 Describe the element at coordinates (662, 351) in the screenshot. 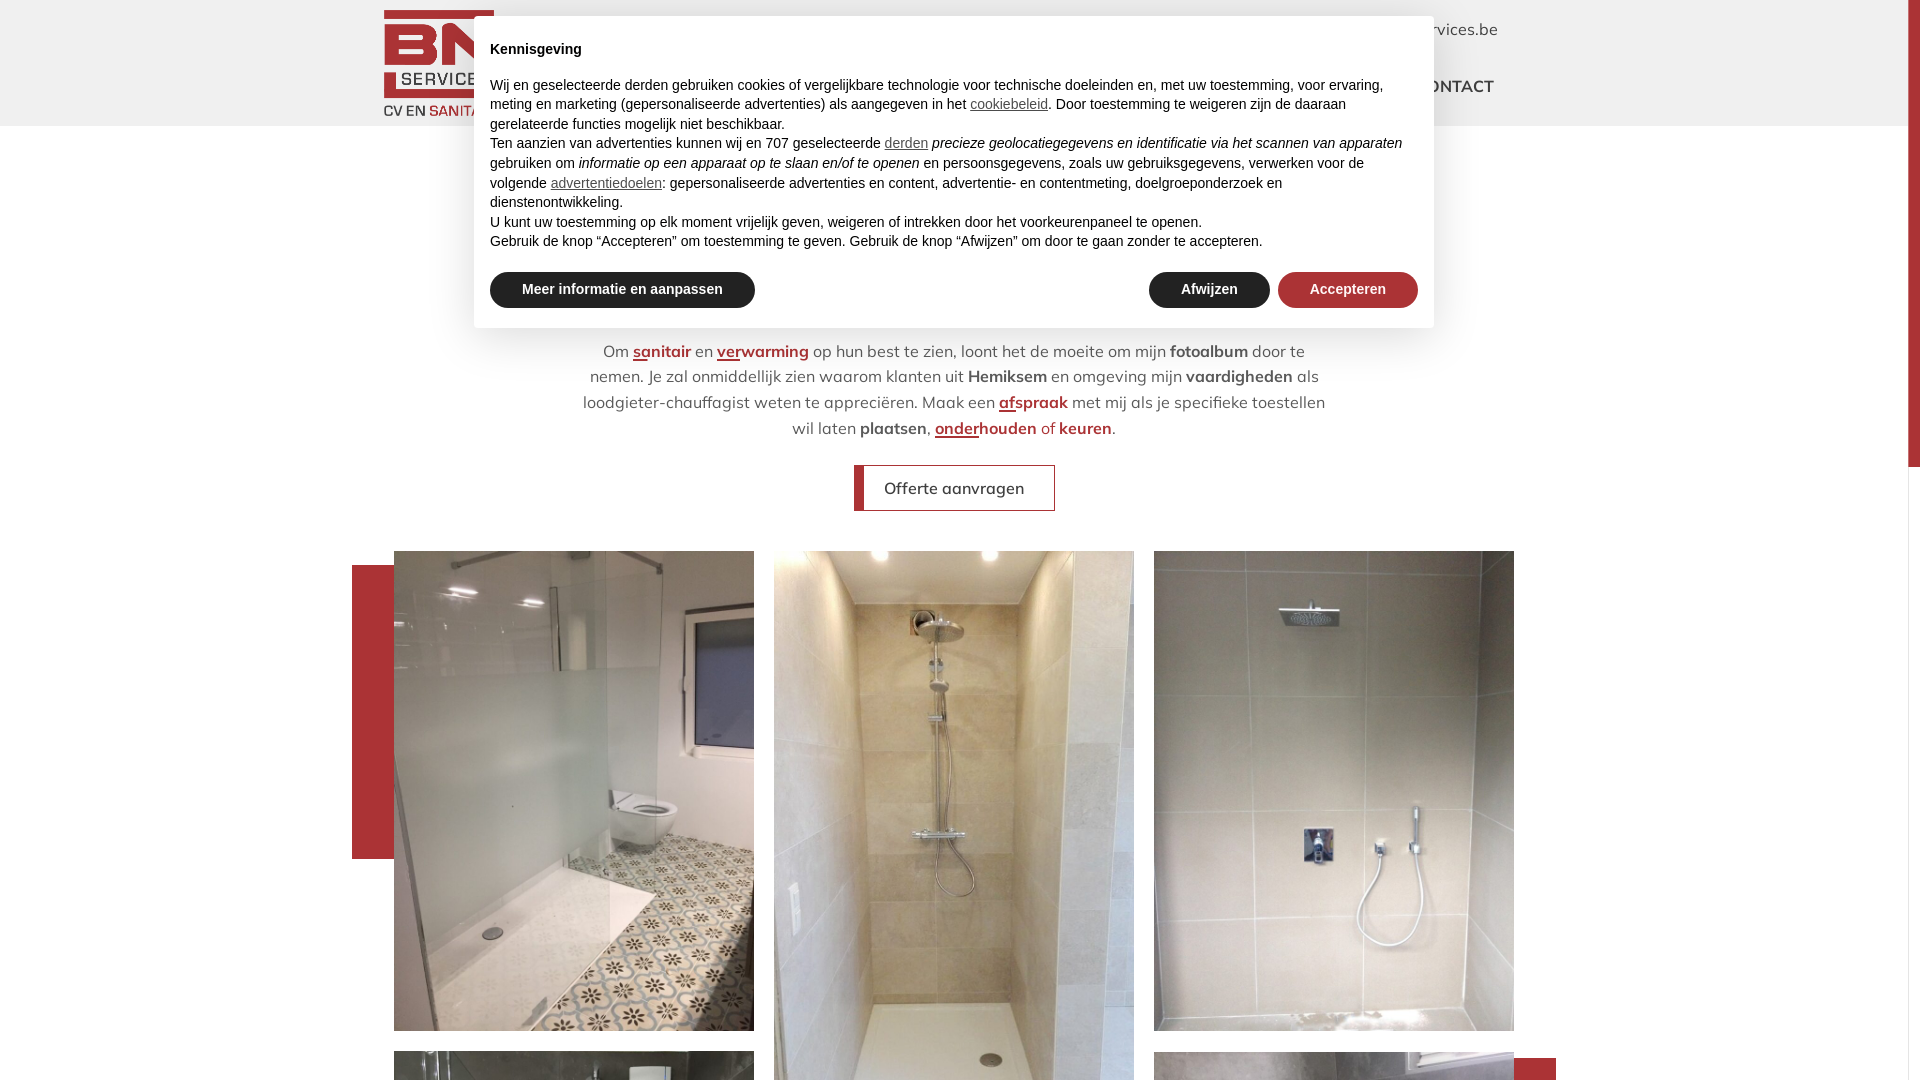

I see `sanitair` at that location.